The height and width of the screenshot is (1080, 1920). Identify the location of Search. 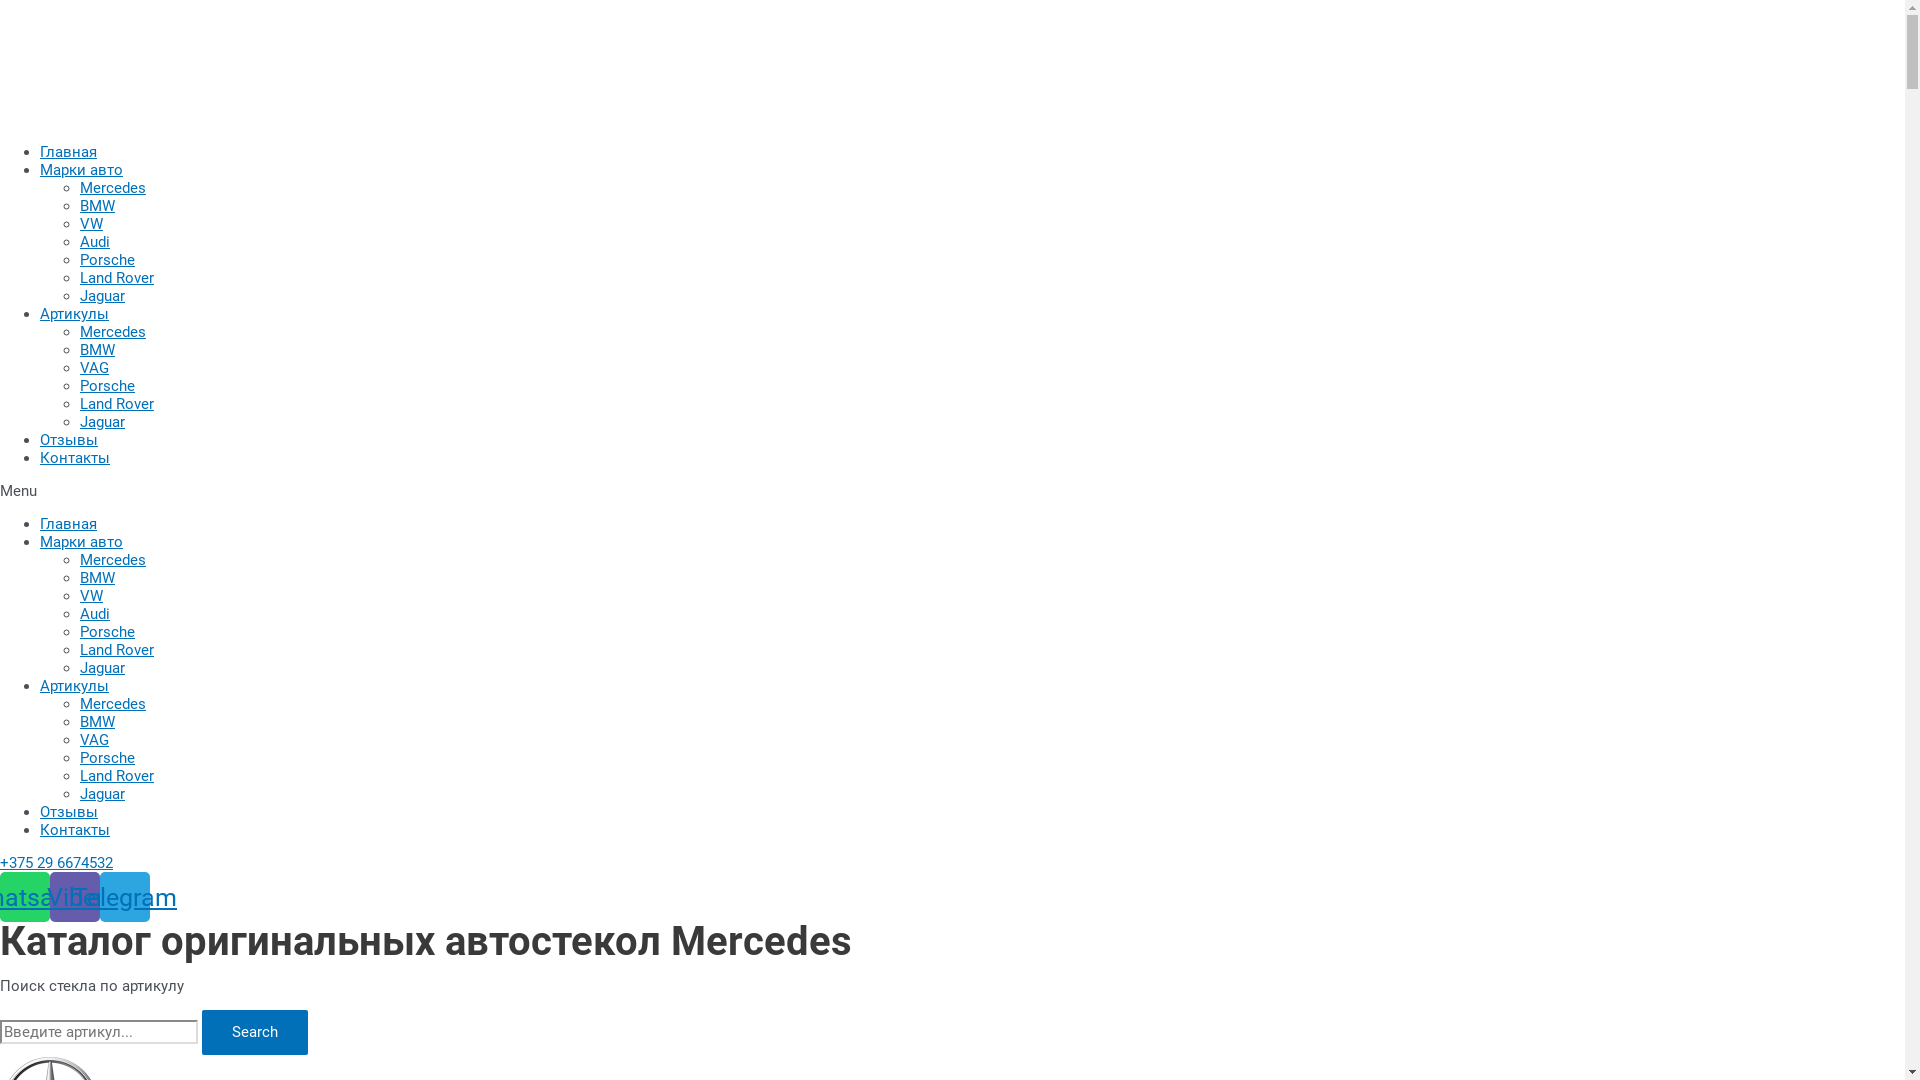
(255, 1032).